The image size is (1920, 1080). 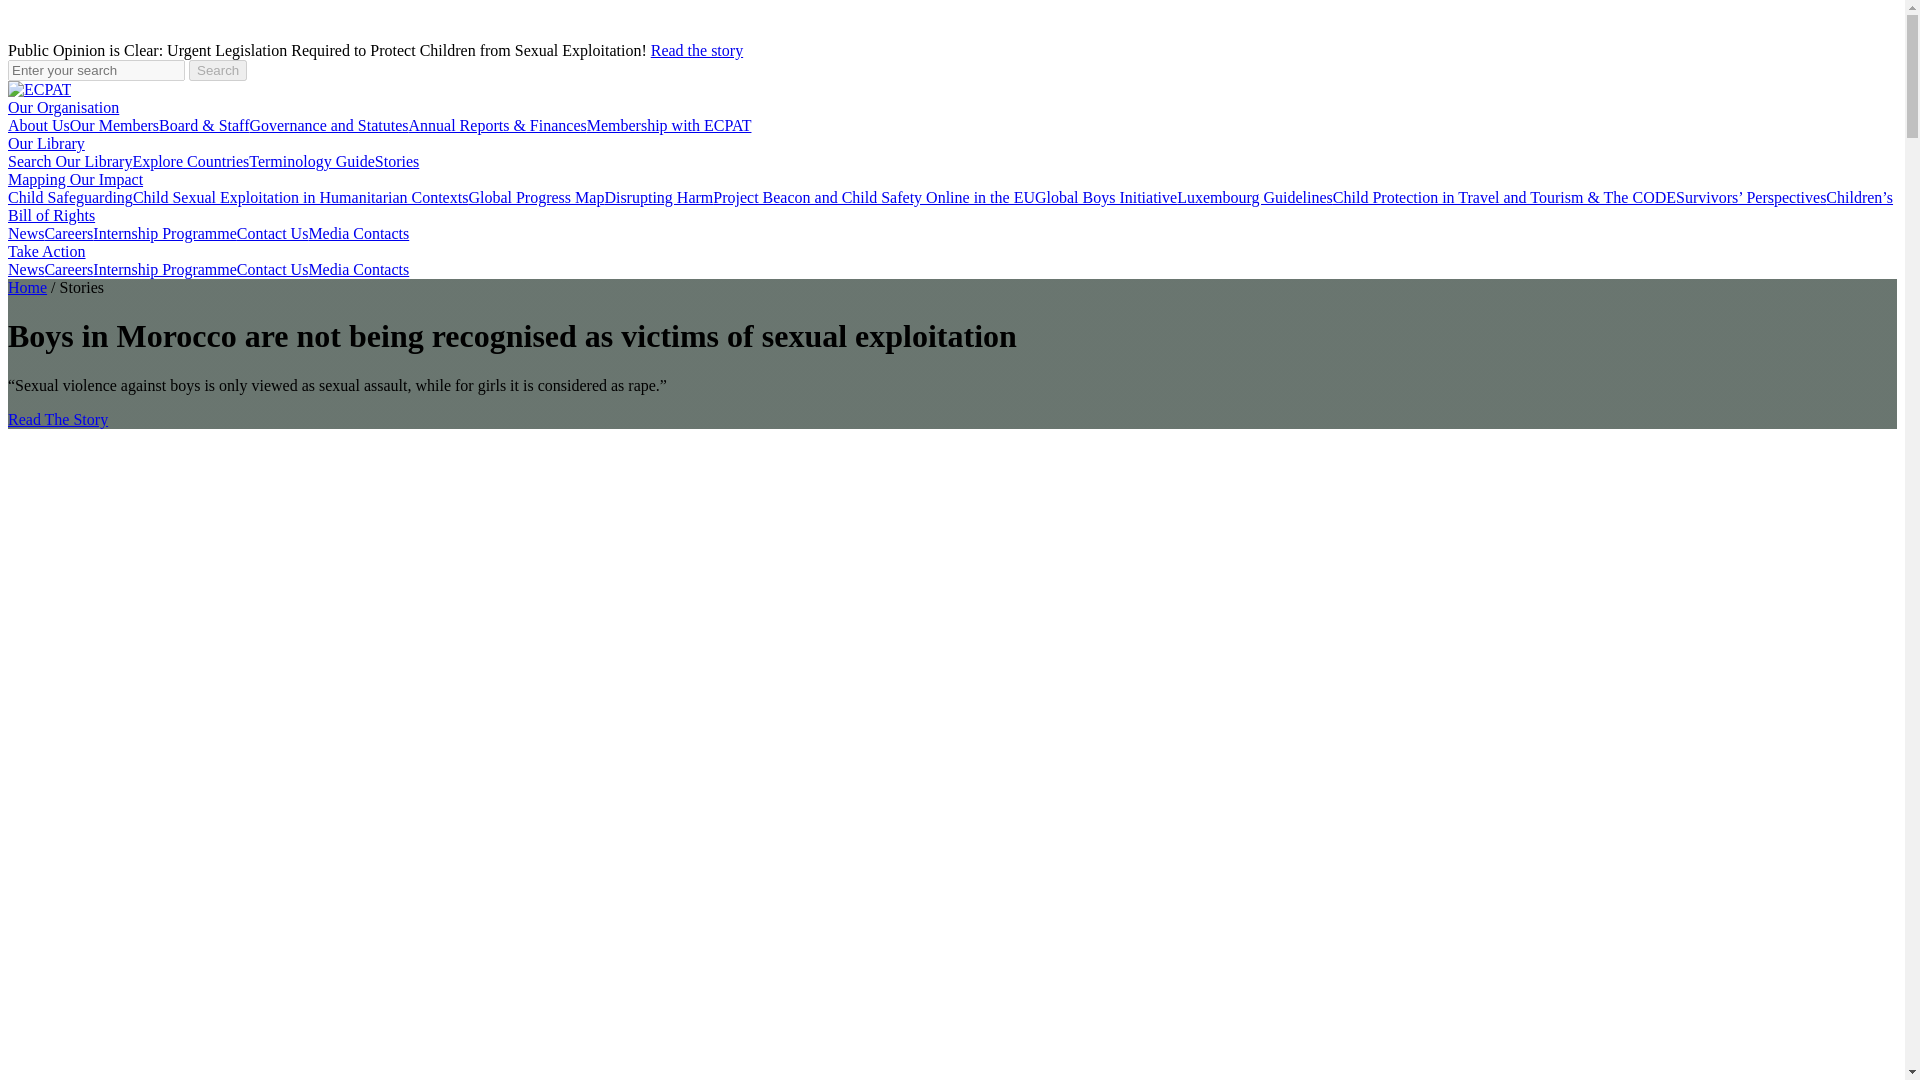 I want to click on Our Members, so click(x=114, y=124).